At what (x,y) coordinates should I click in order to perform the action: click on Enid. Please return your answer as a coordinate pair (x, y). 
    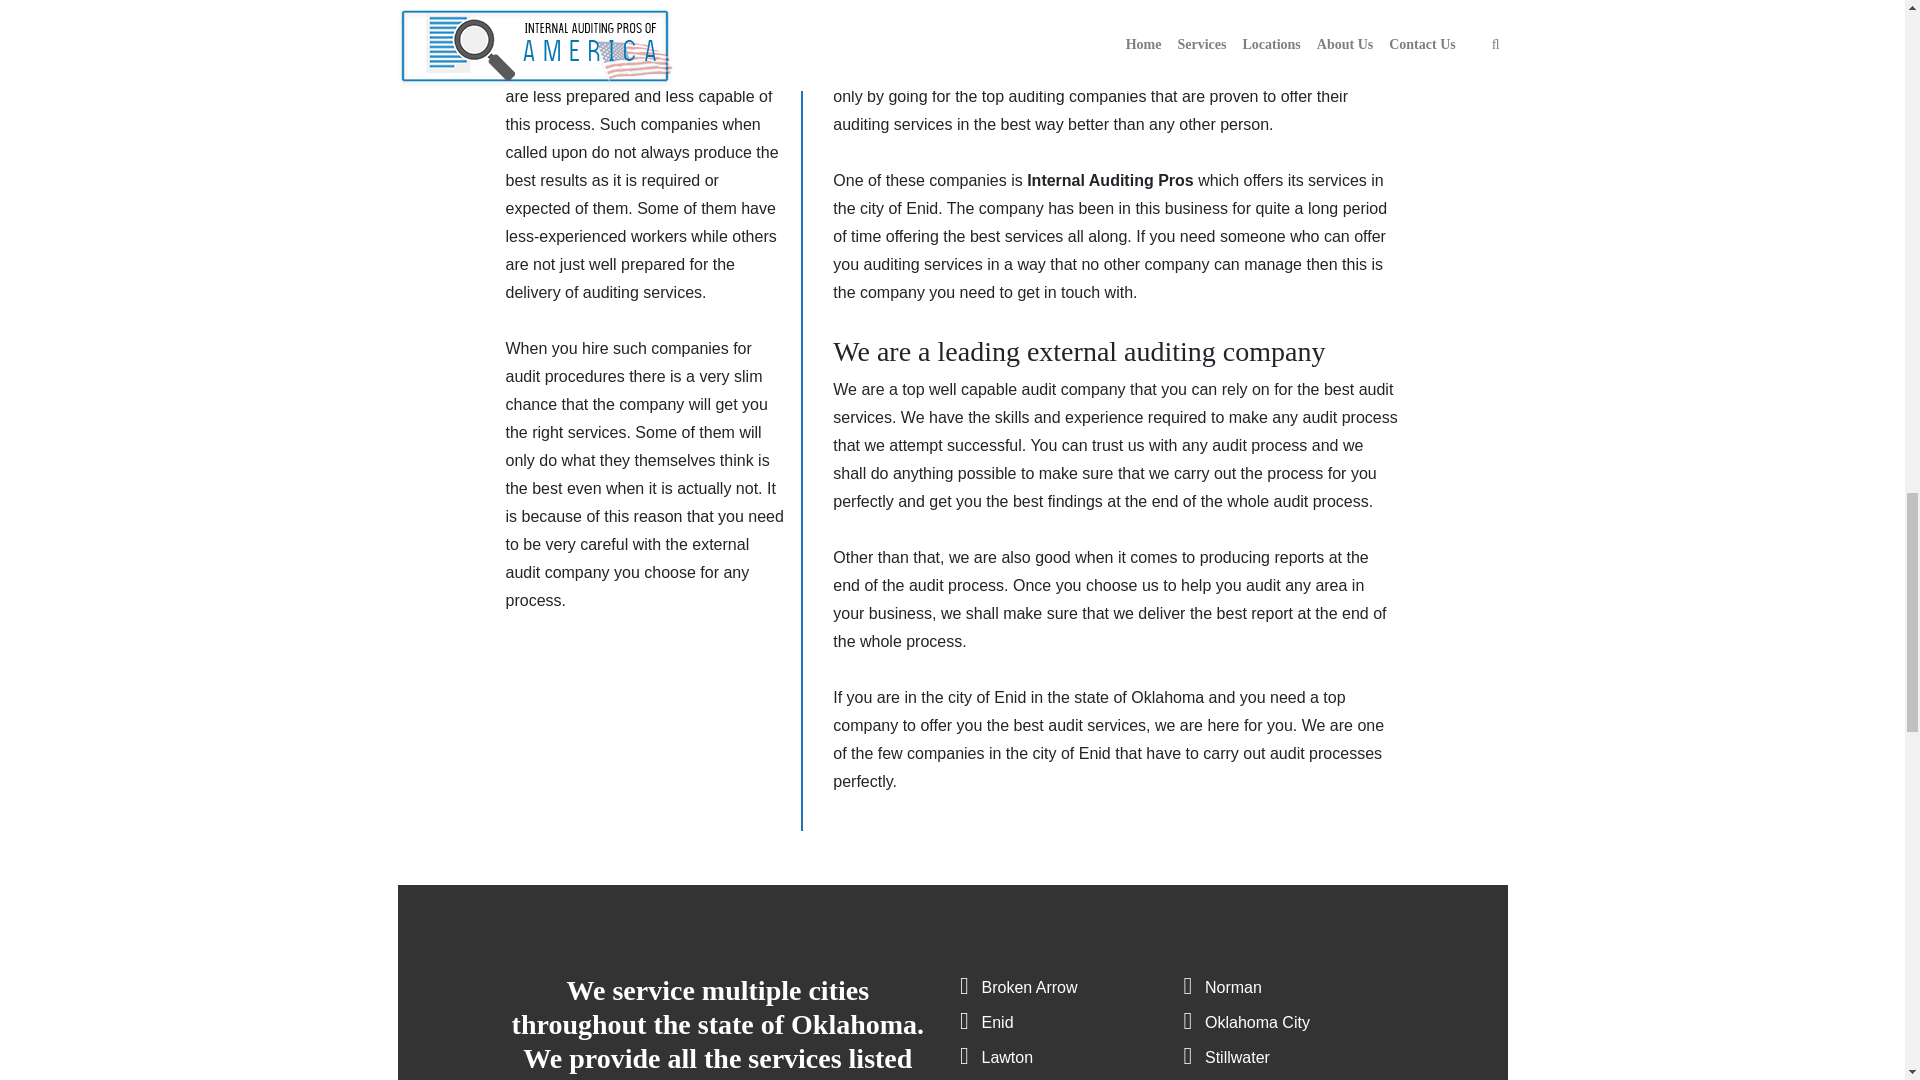
    Looking at the image, I should click on (997, 1022).